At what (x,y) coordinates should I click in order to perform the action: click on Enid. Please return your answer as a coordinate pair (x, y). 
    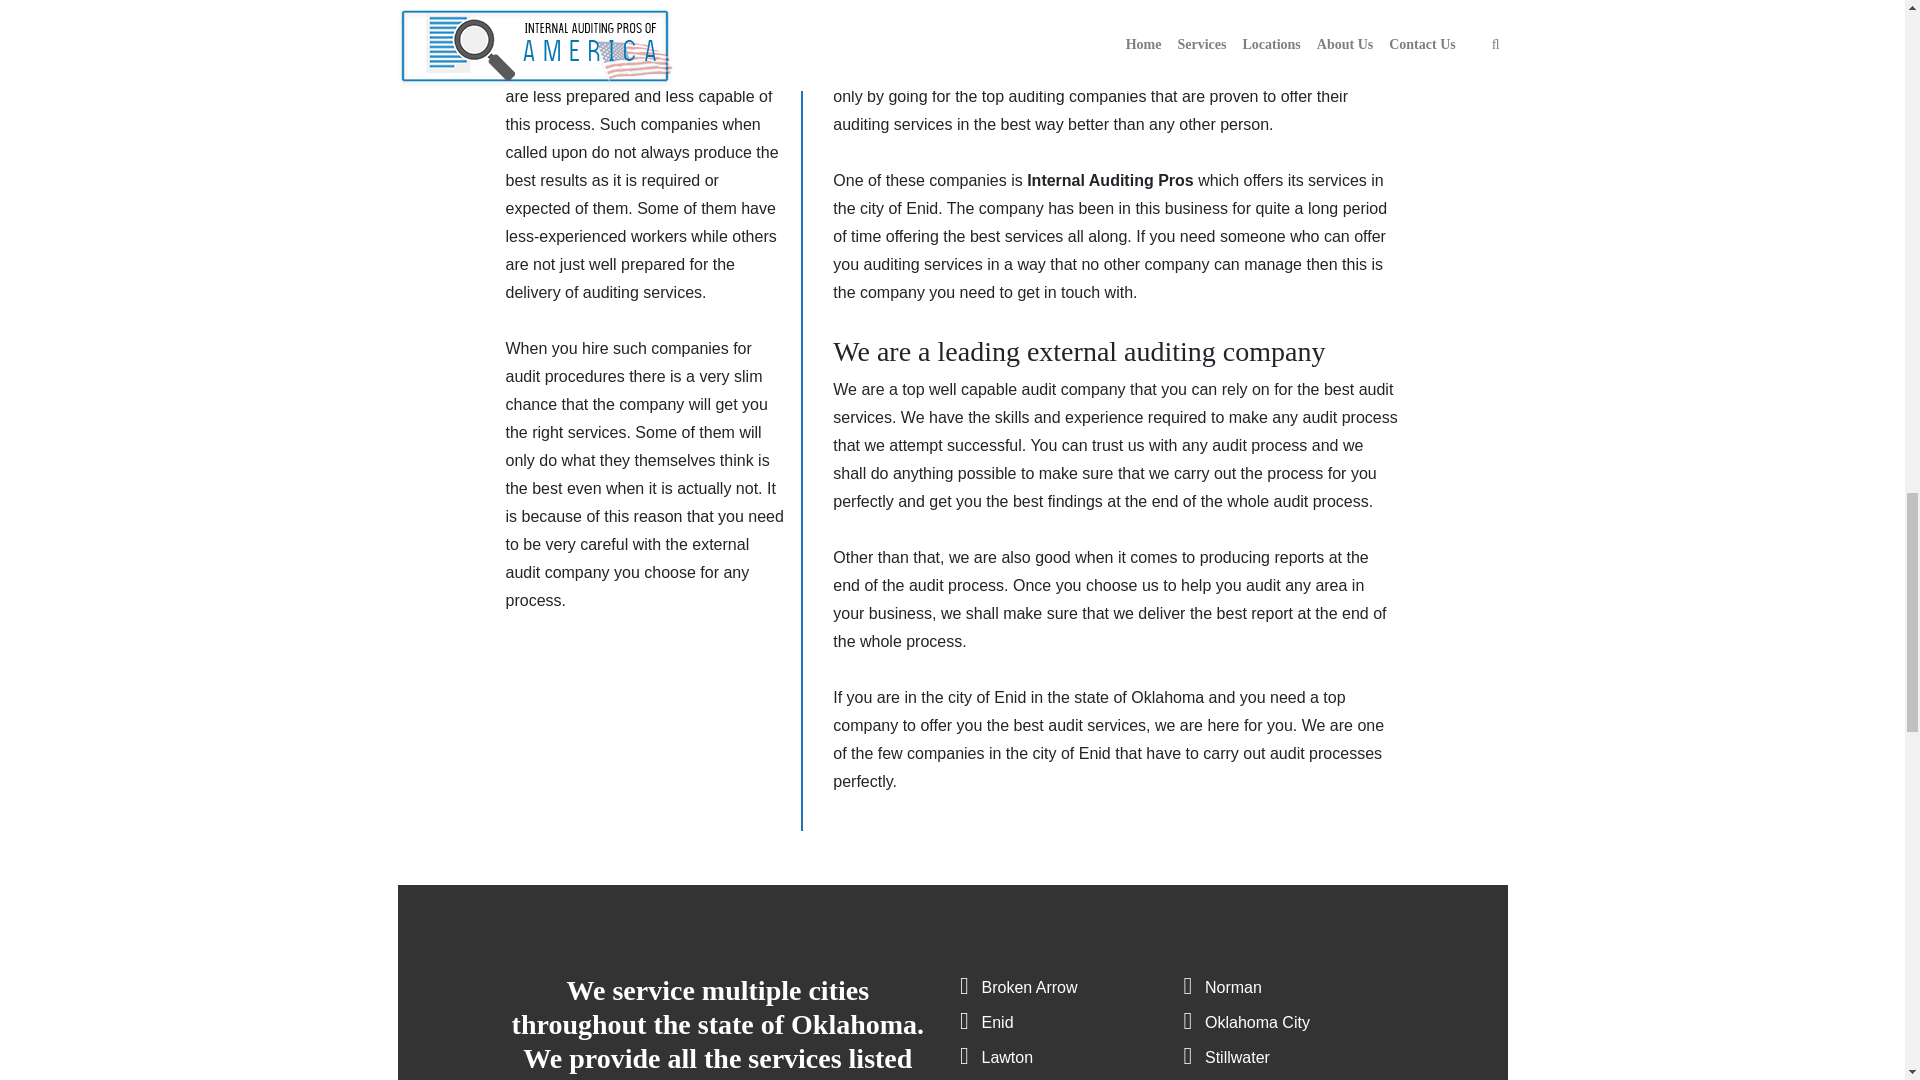
    Looking at the image, I should click on (997, 1022).